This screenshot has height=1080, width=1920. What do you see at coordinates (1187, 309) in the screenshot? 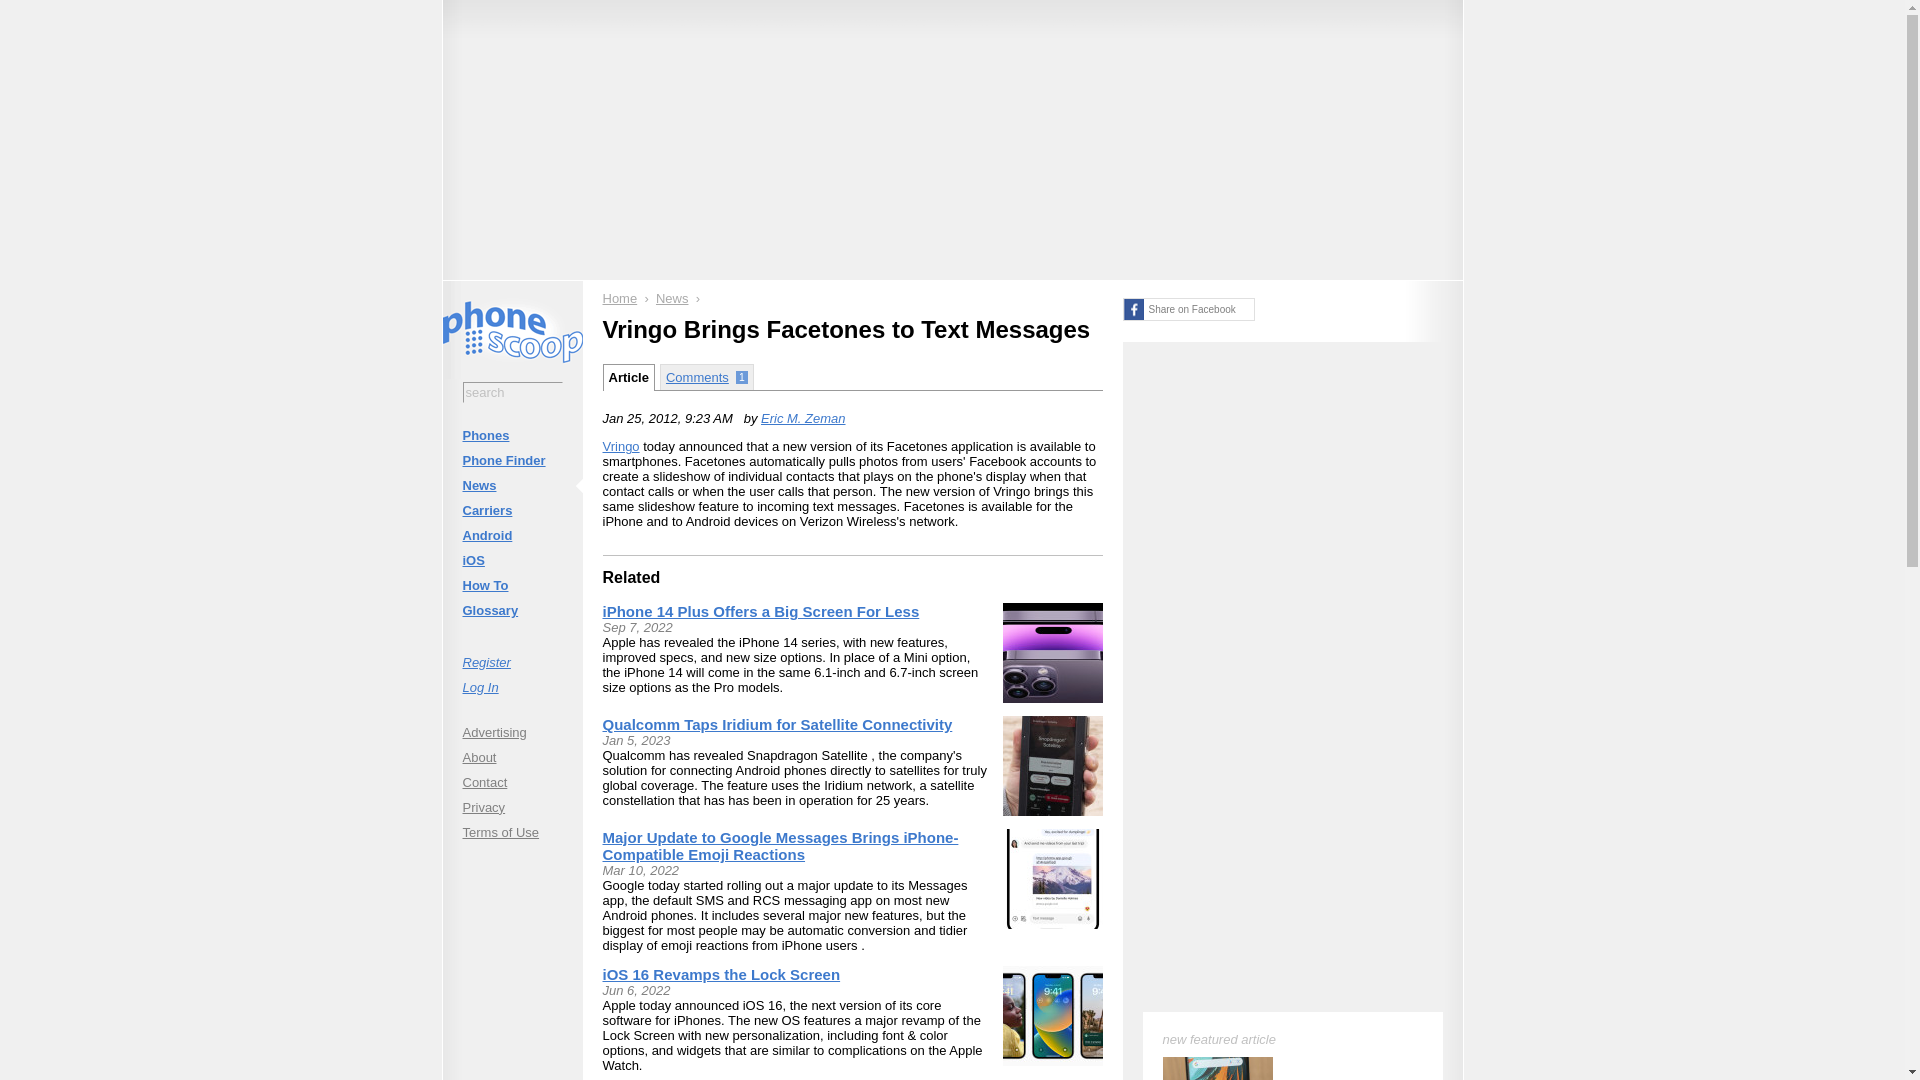
I see `Share on Facebook` at bounding box center [1187, 309].